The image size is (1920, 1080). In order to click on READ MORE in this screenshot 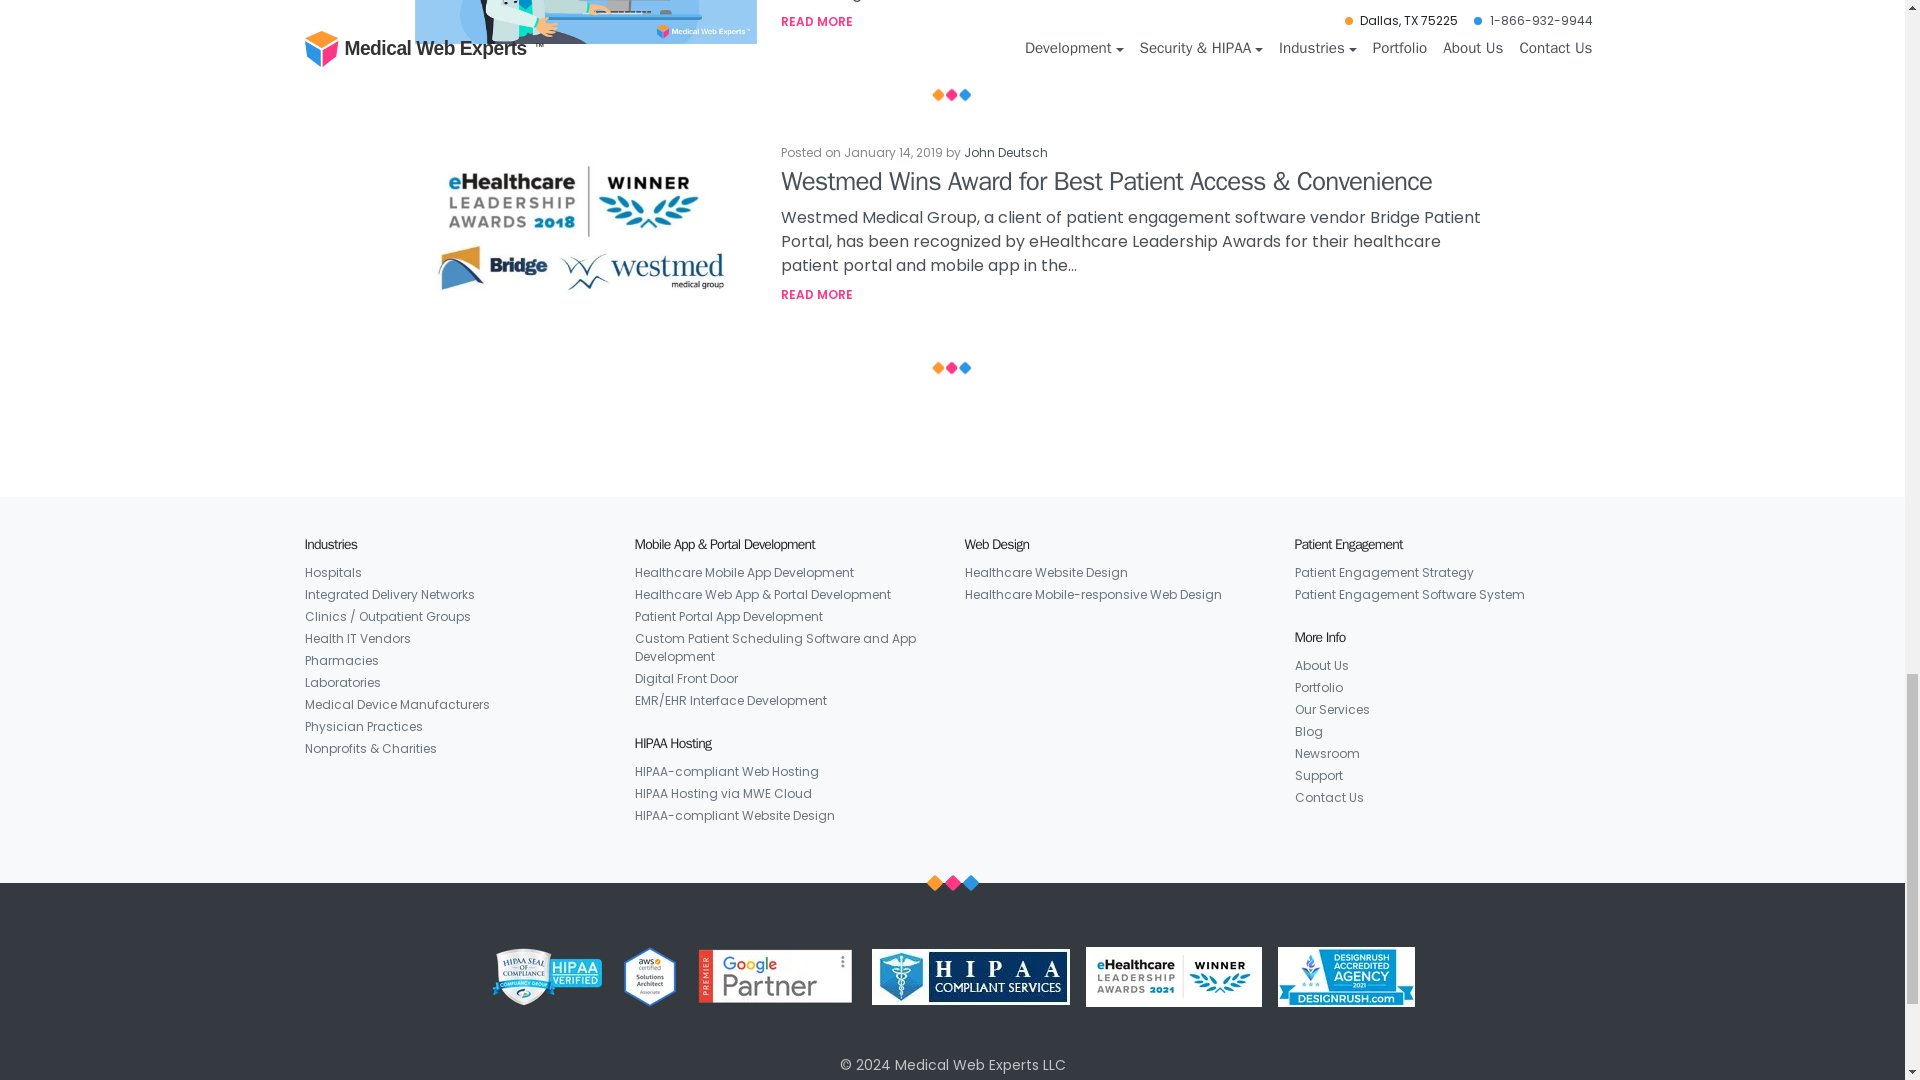, I will do `click(1135, 22)`.